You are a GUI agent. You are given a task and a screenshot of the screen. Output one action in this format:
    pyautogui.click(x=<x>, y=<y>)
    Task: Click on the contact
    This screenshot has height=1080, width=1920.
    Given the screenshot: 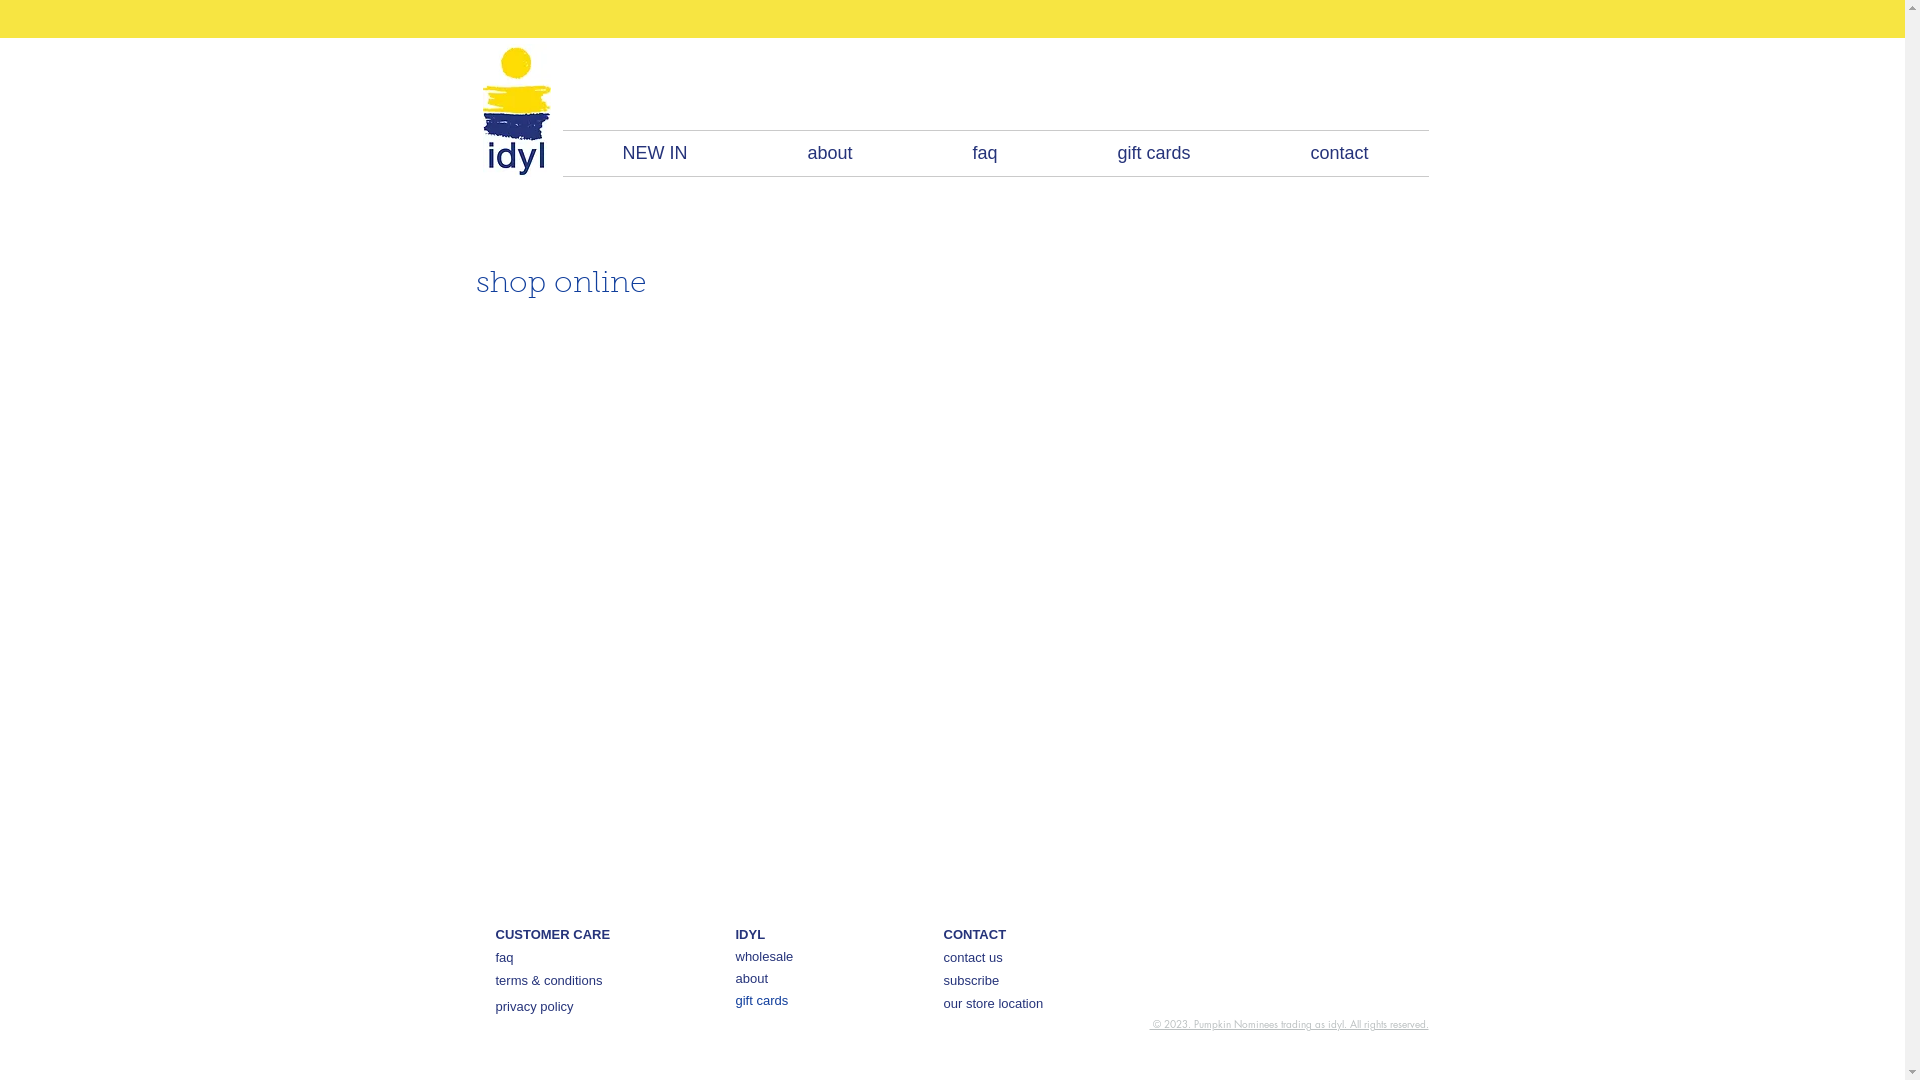 What is the action you would take?
    pyautogui.click(x=1339, y=154)
    